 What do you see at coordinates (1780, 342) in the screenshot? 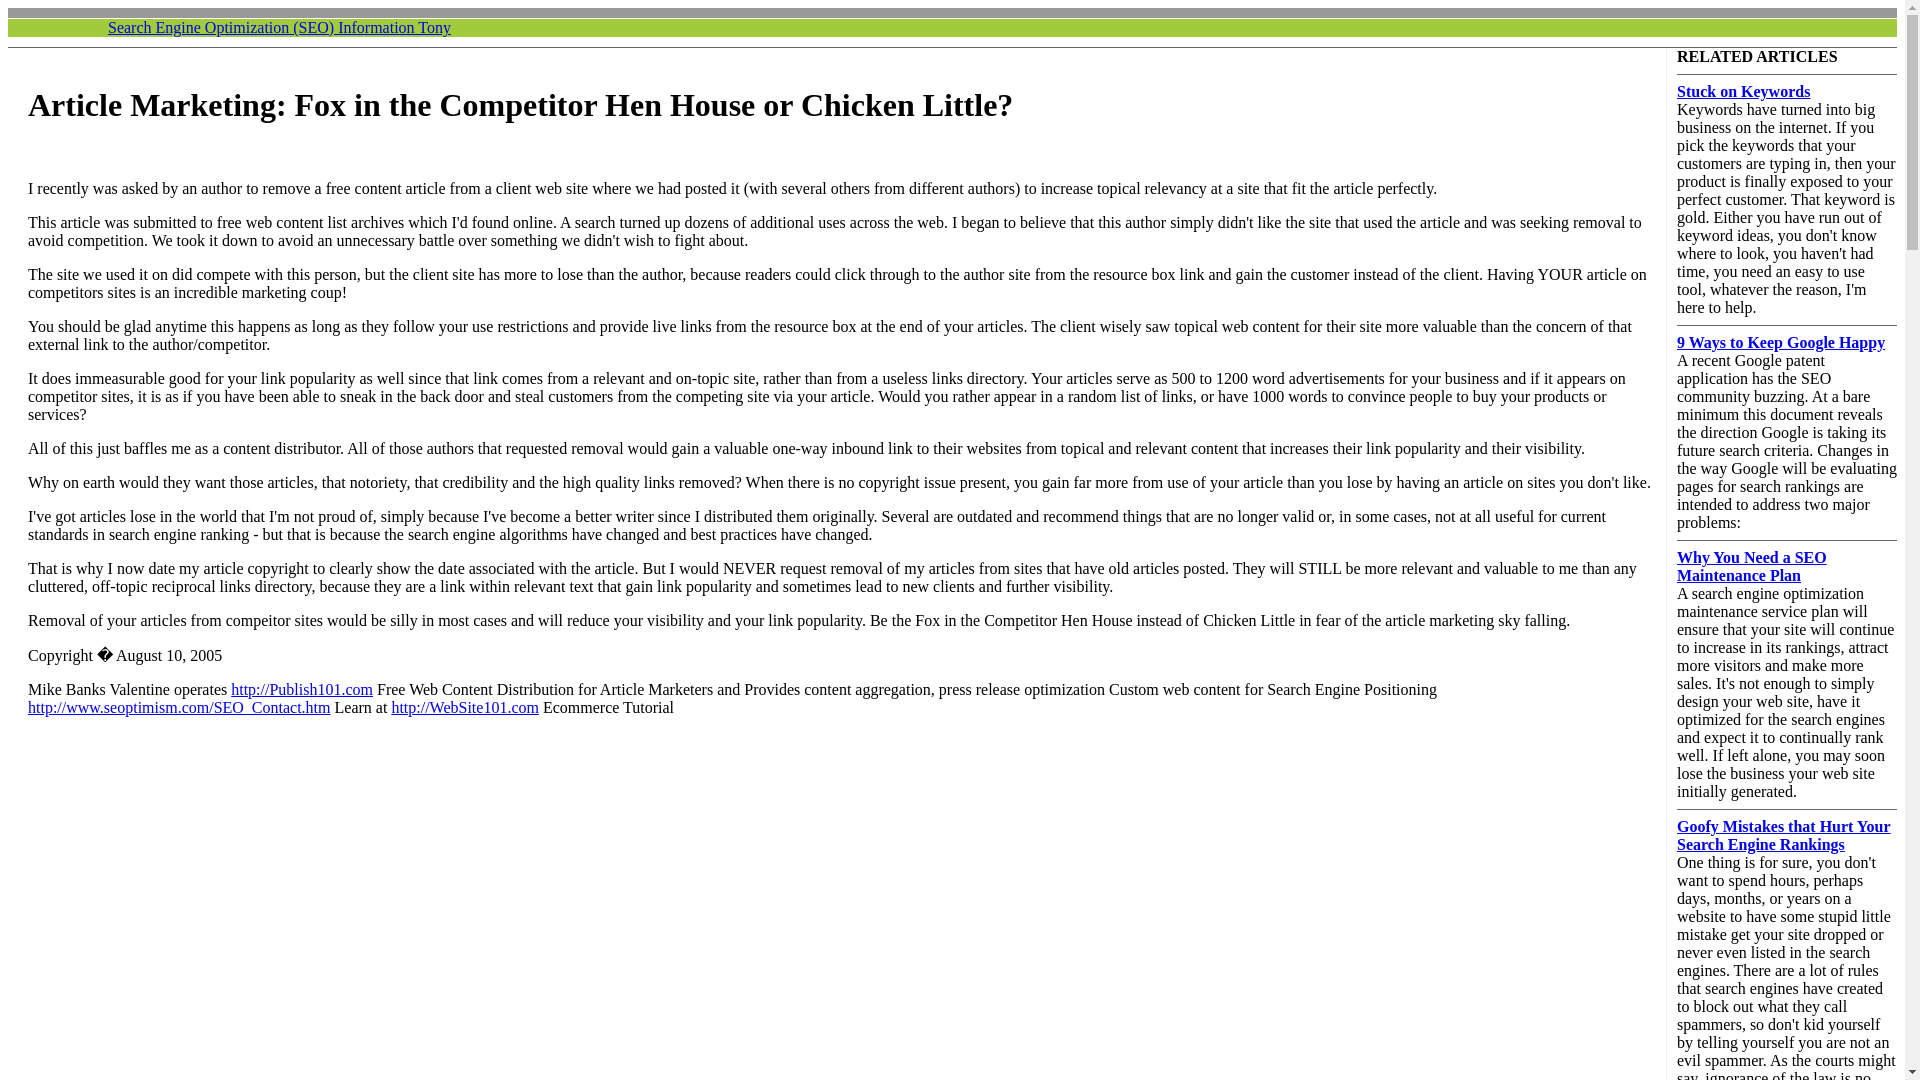
I see `9 Ways to Keep Google Happy` at bounding box center [1780, 342].